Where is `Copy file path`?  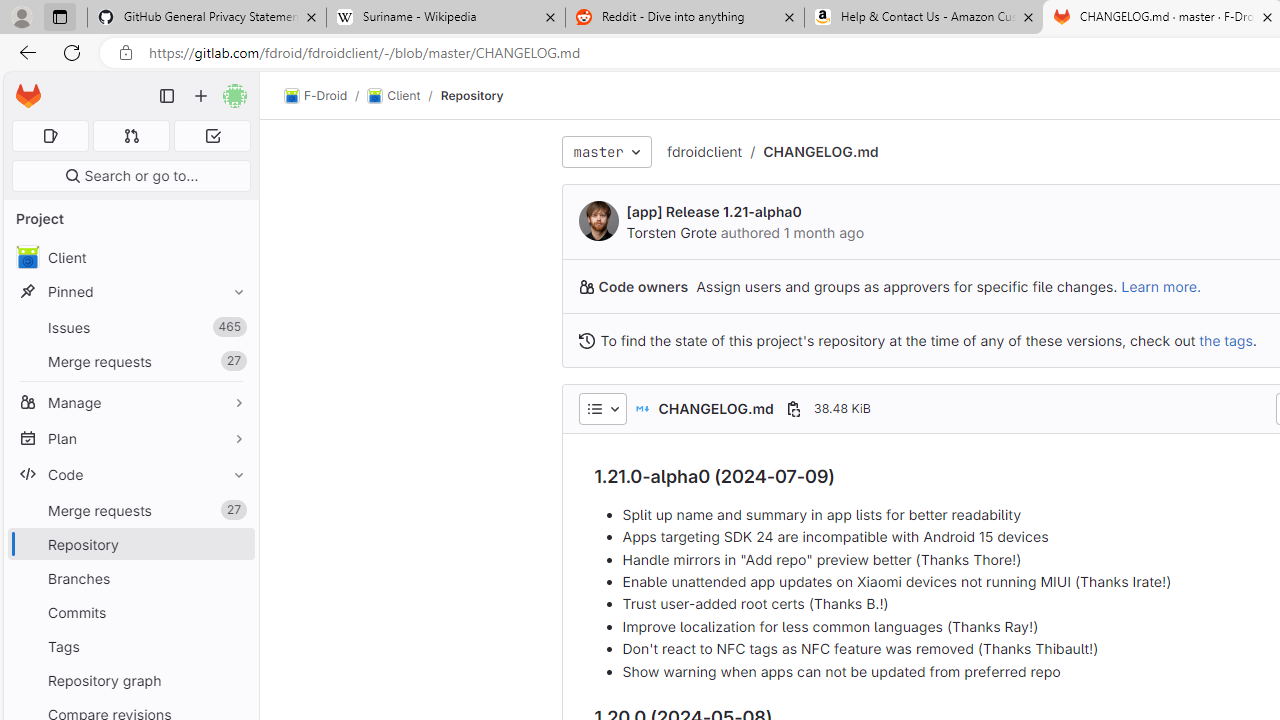
Copy file path is located at coordinates (793, 408).